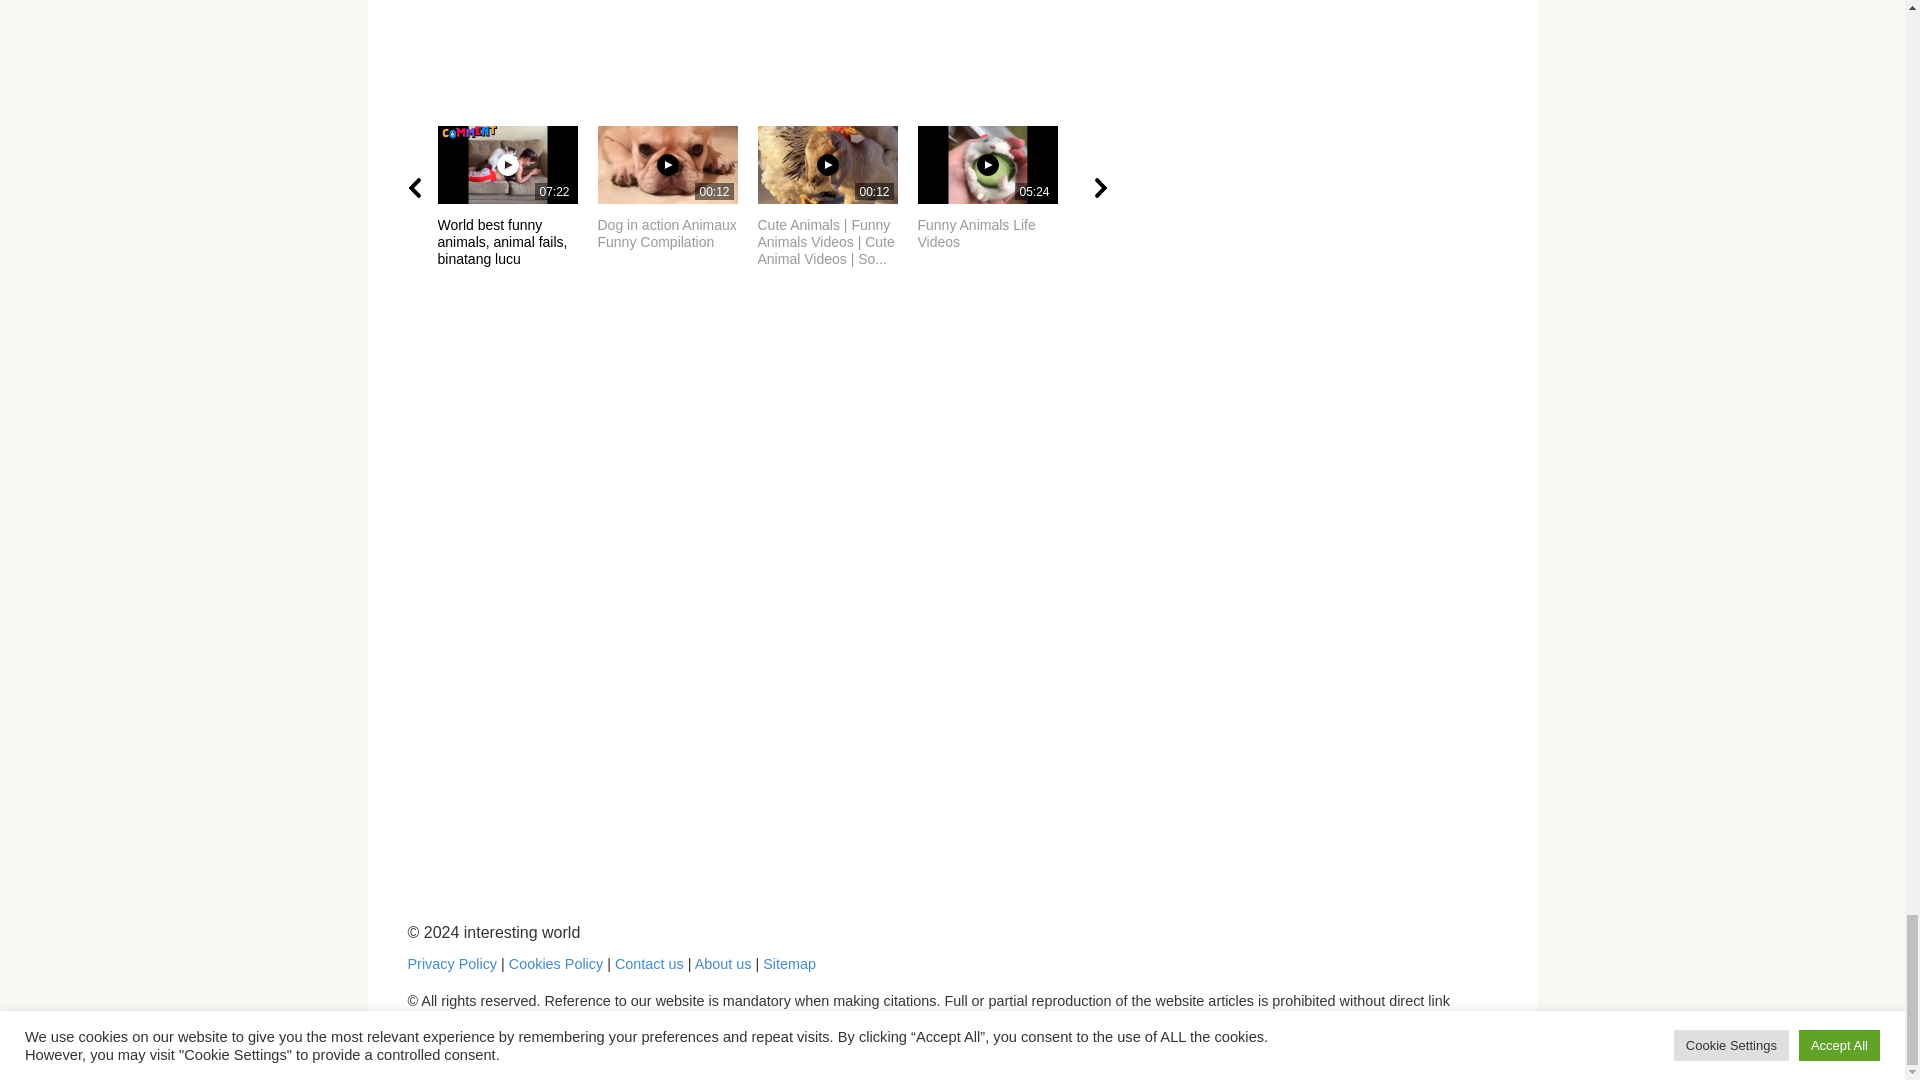 The width and height of the screenshot is (1920, 1080). What do you see at coordinates (997, 188) in the screenshot?
I see `About us` at bounding box center [997, 188].